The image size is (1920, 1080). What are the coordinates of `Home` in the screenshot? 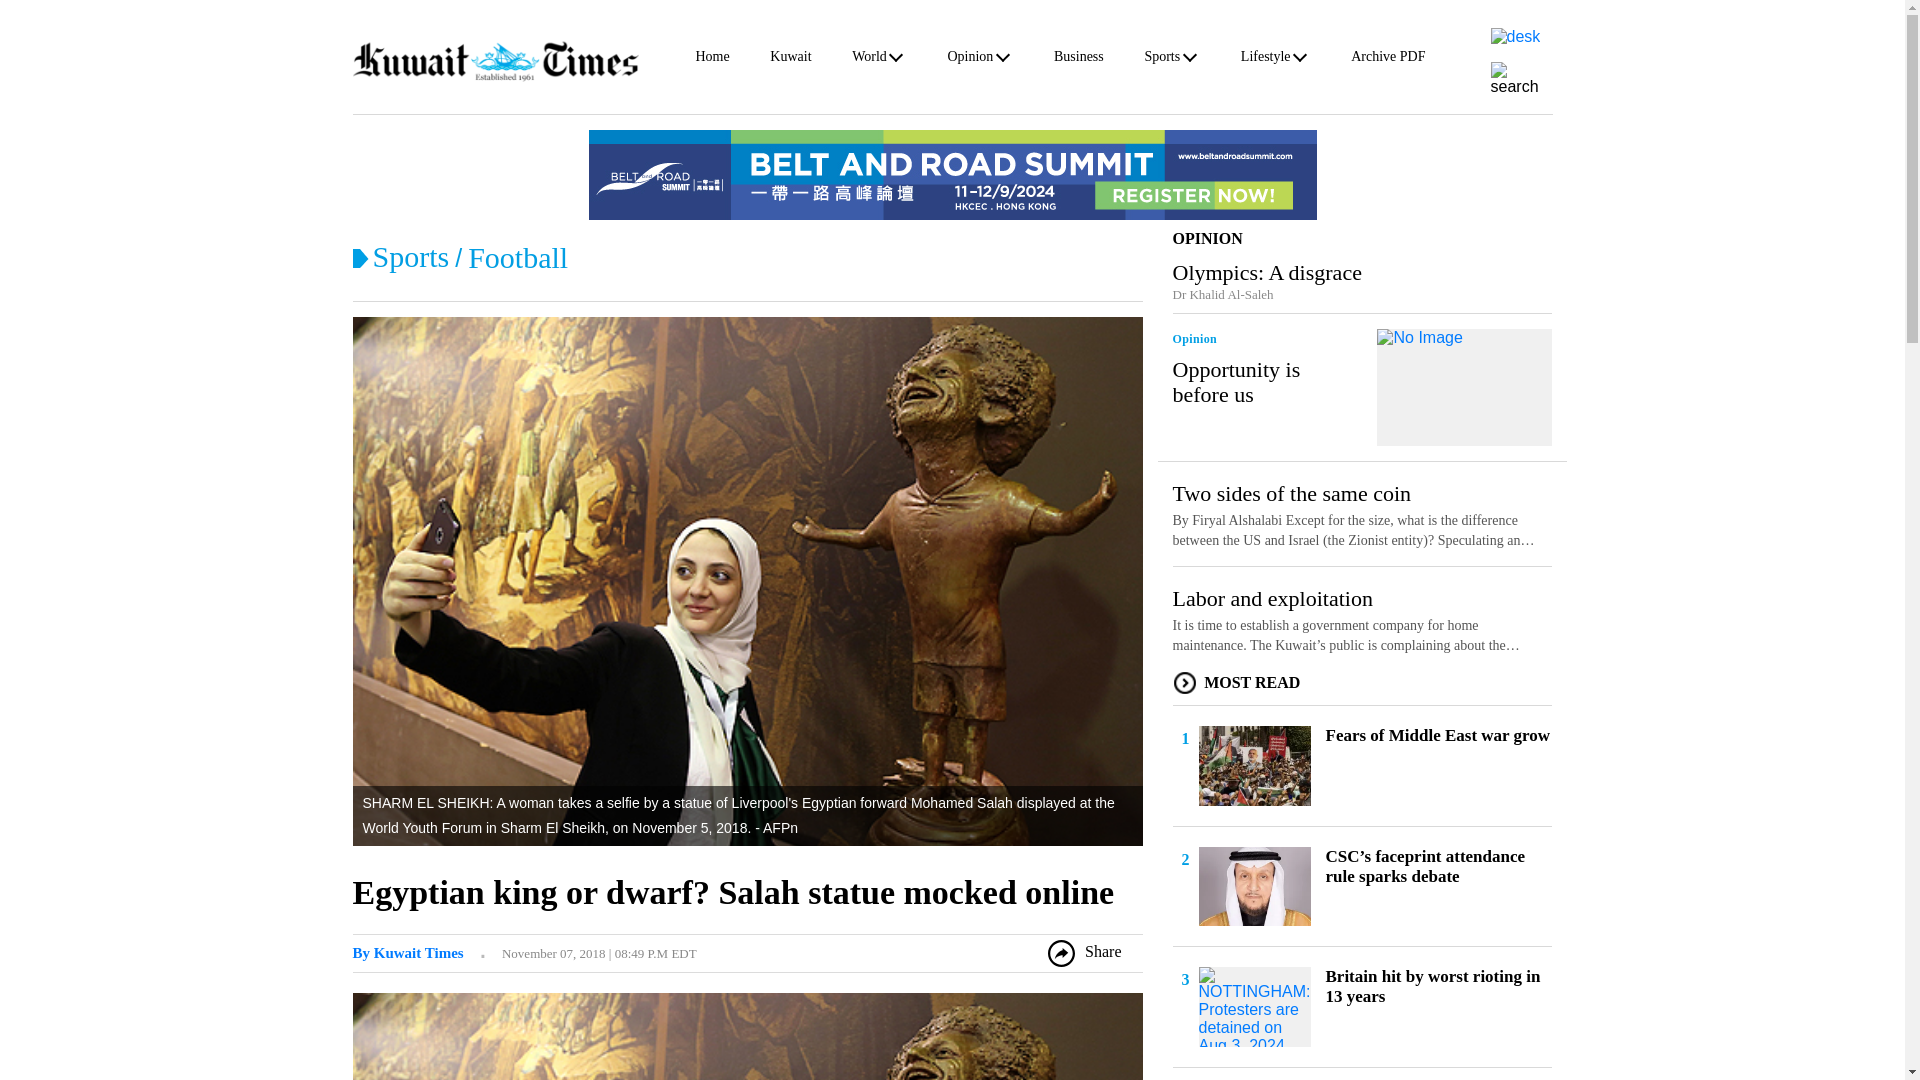 It's located at (712, 60).